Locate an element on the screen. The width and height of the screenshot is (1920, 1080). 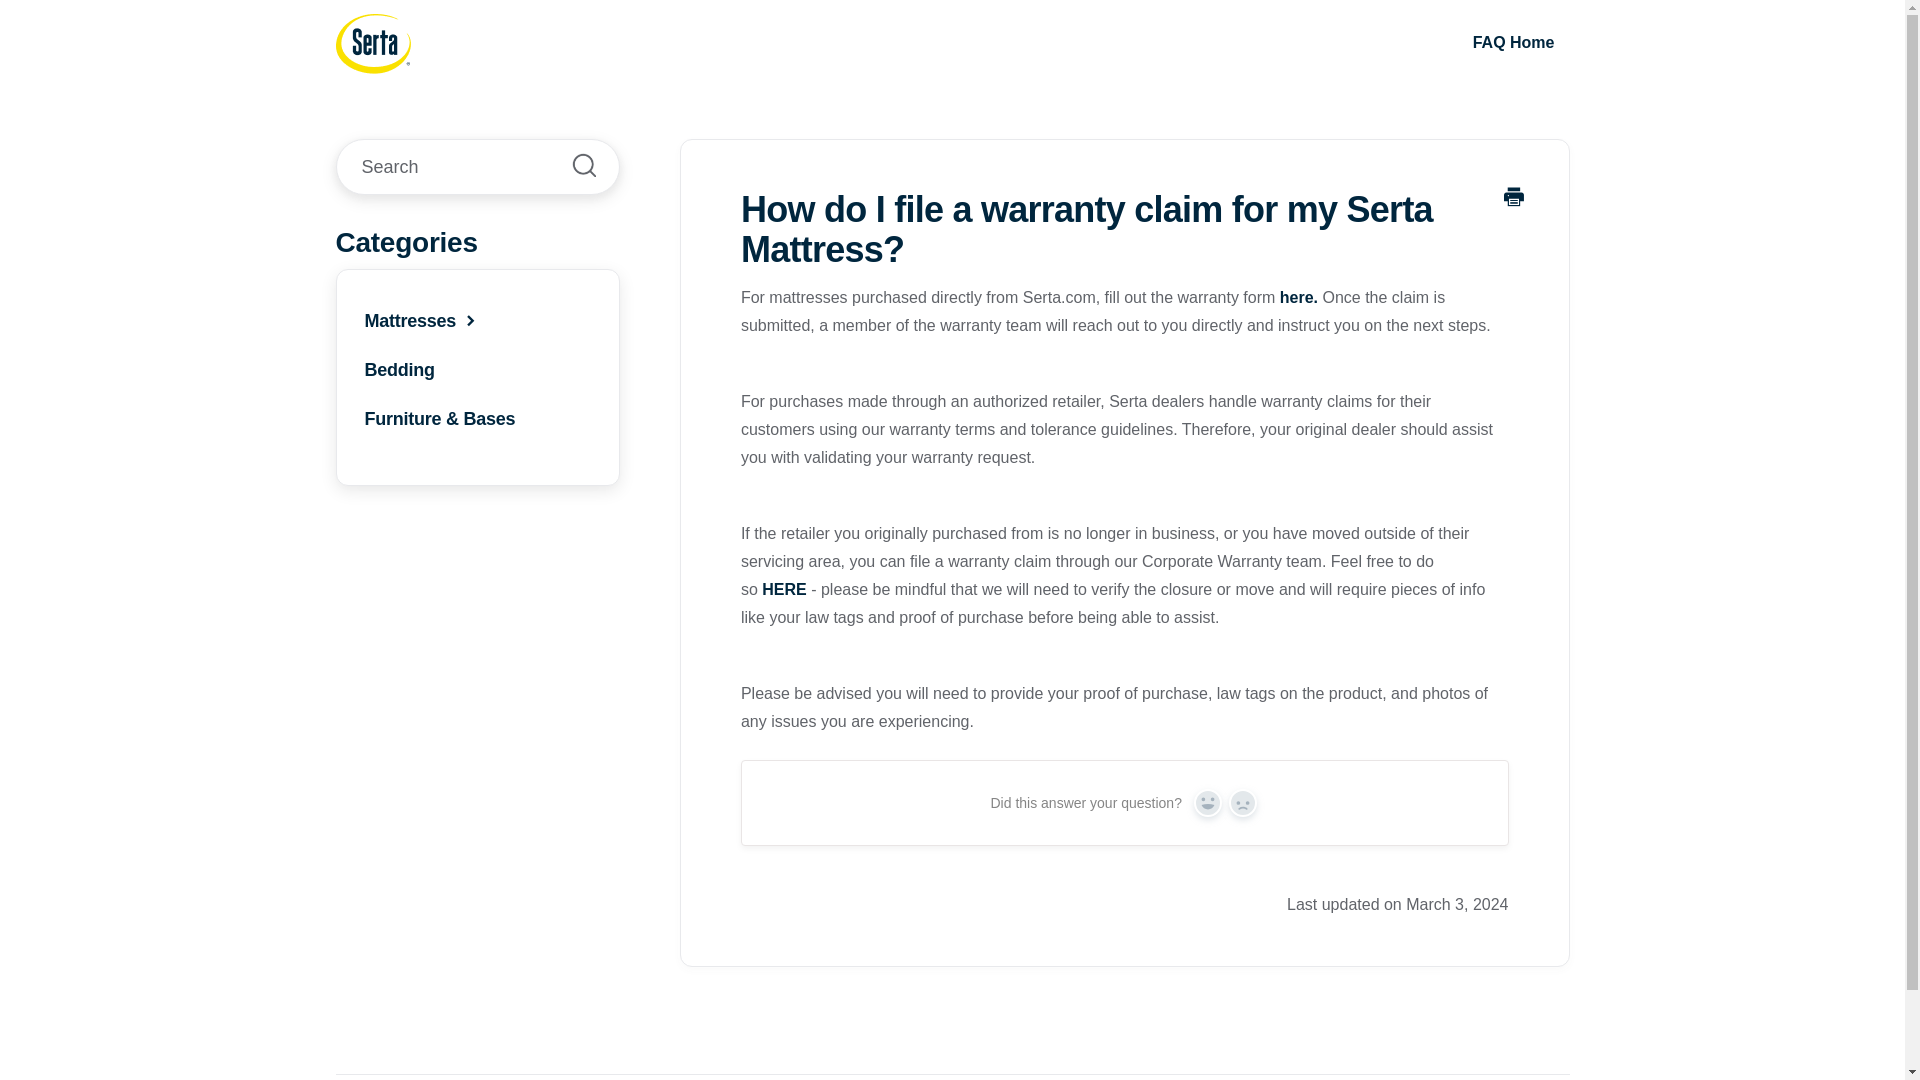
Bedding is located at coordinates (398, 370).